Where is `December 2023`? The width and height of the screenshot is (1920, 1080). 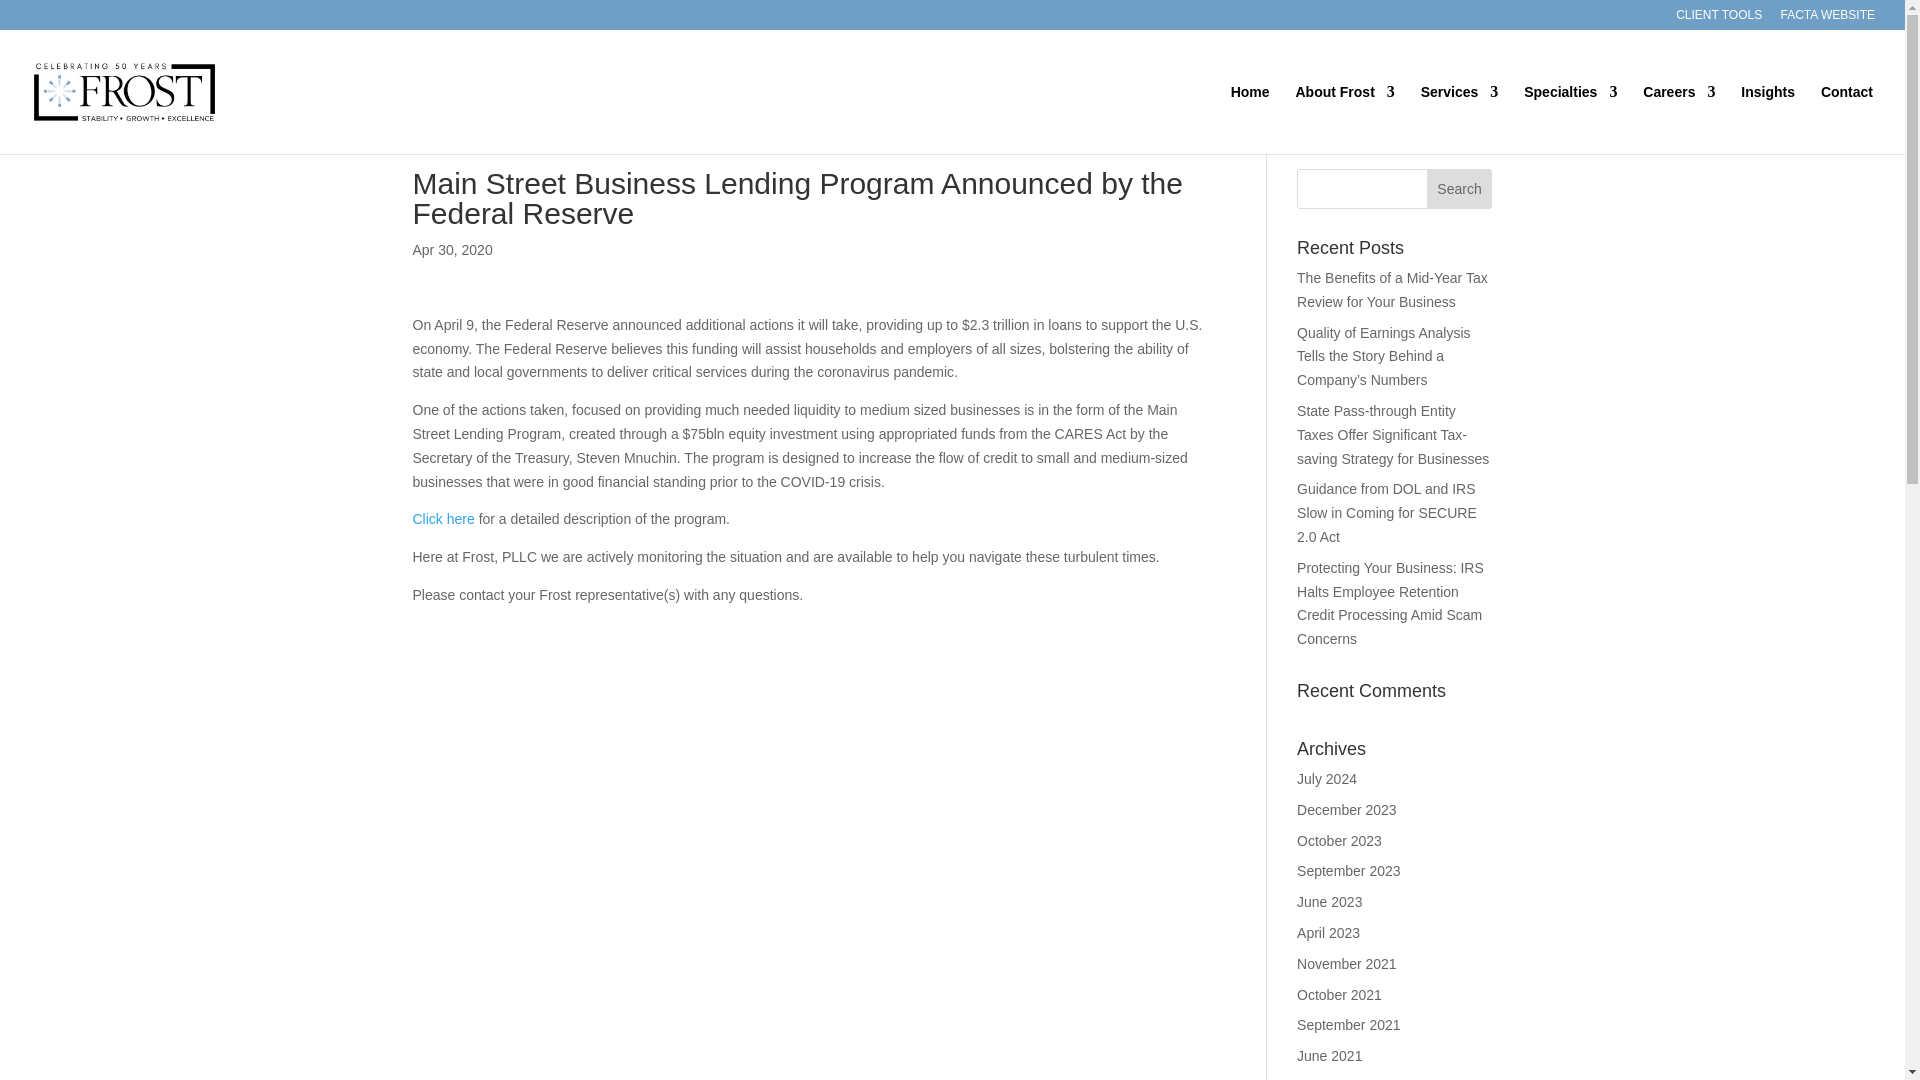 December 2023 is located at coordinates (1347, 810).